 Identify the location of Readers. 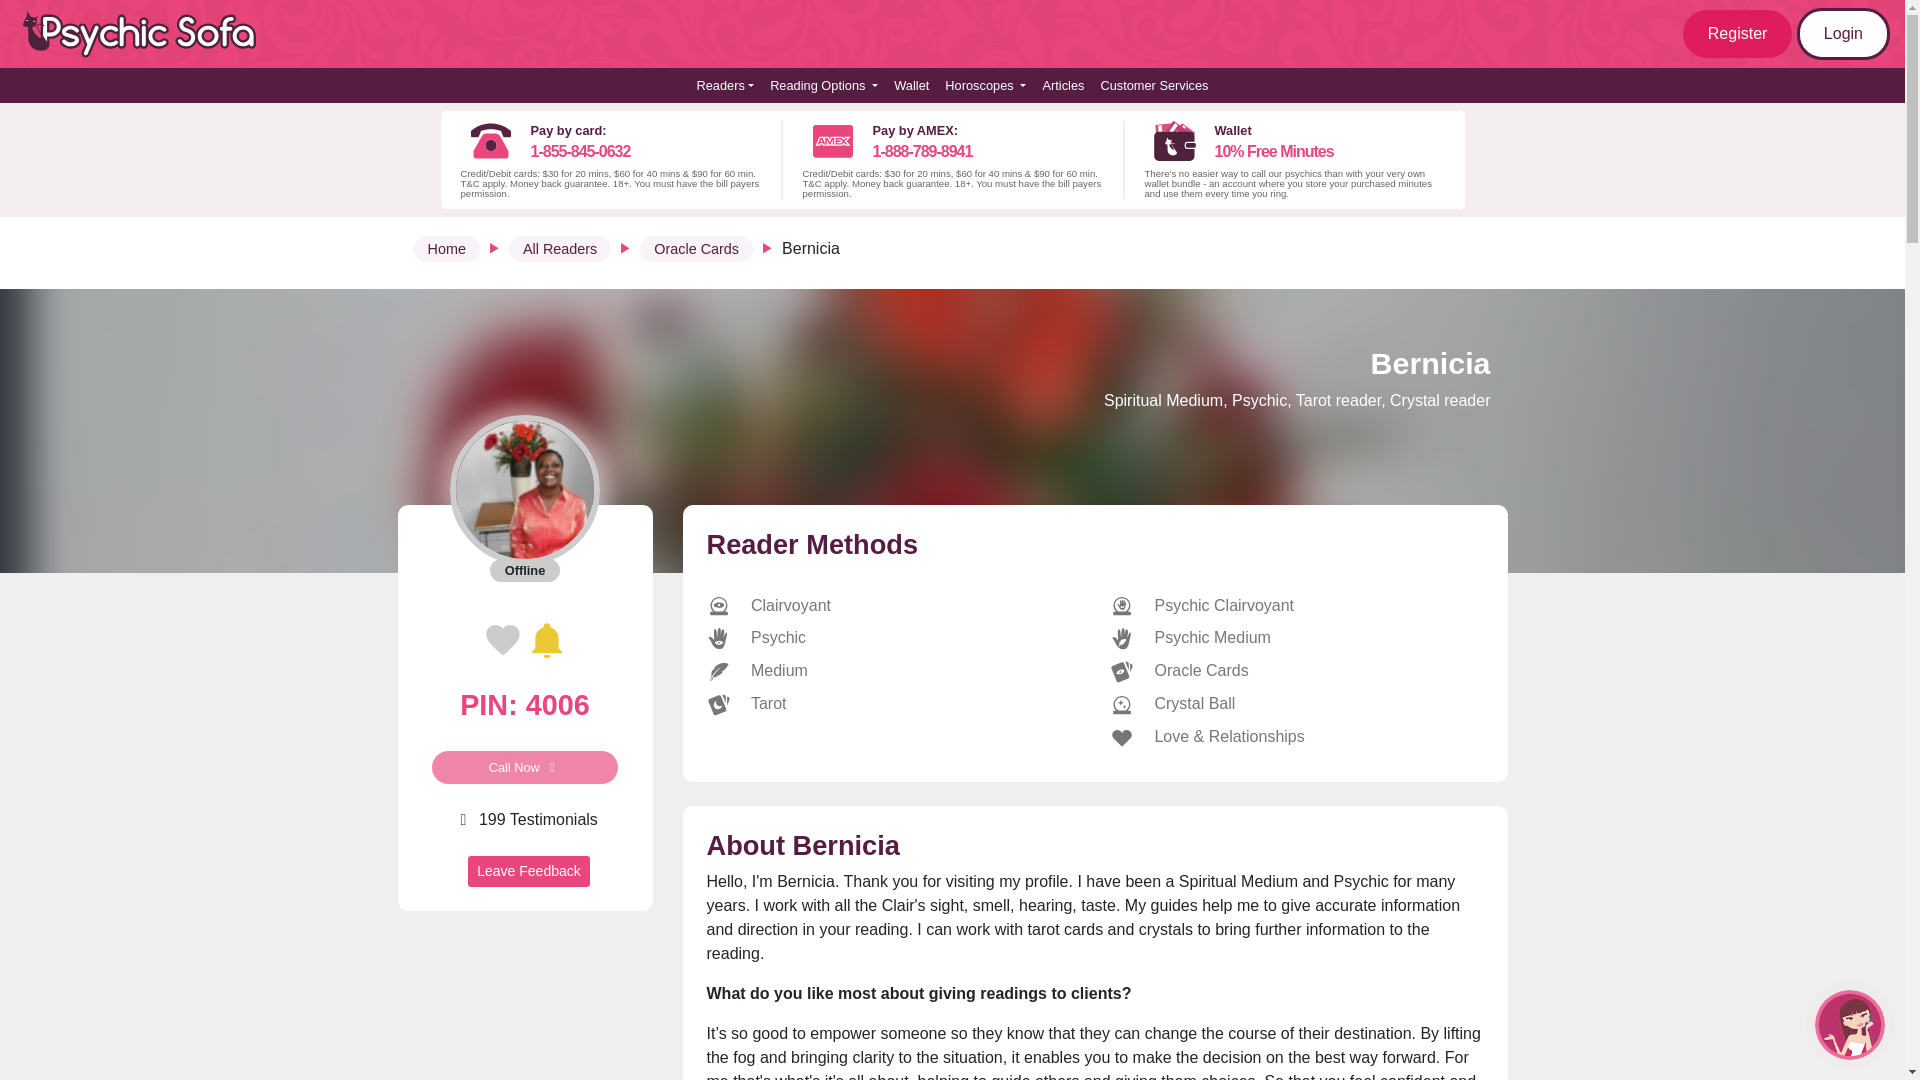
(724, 85).